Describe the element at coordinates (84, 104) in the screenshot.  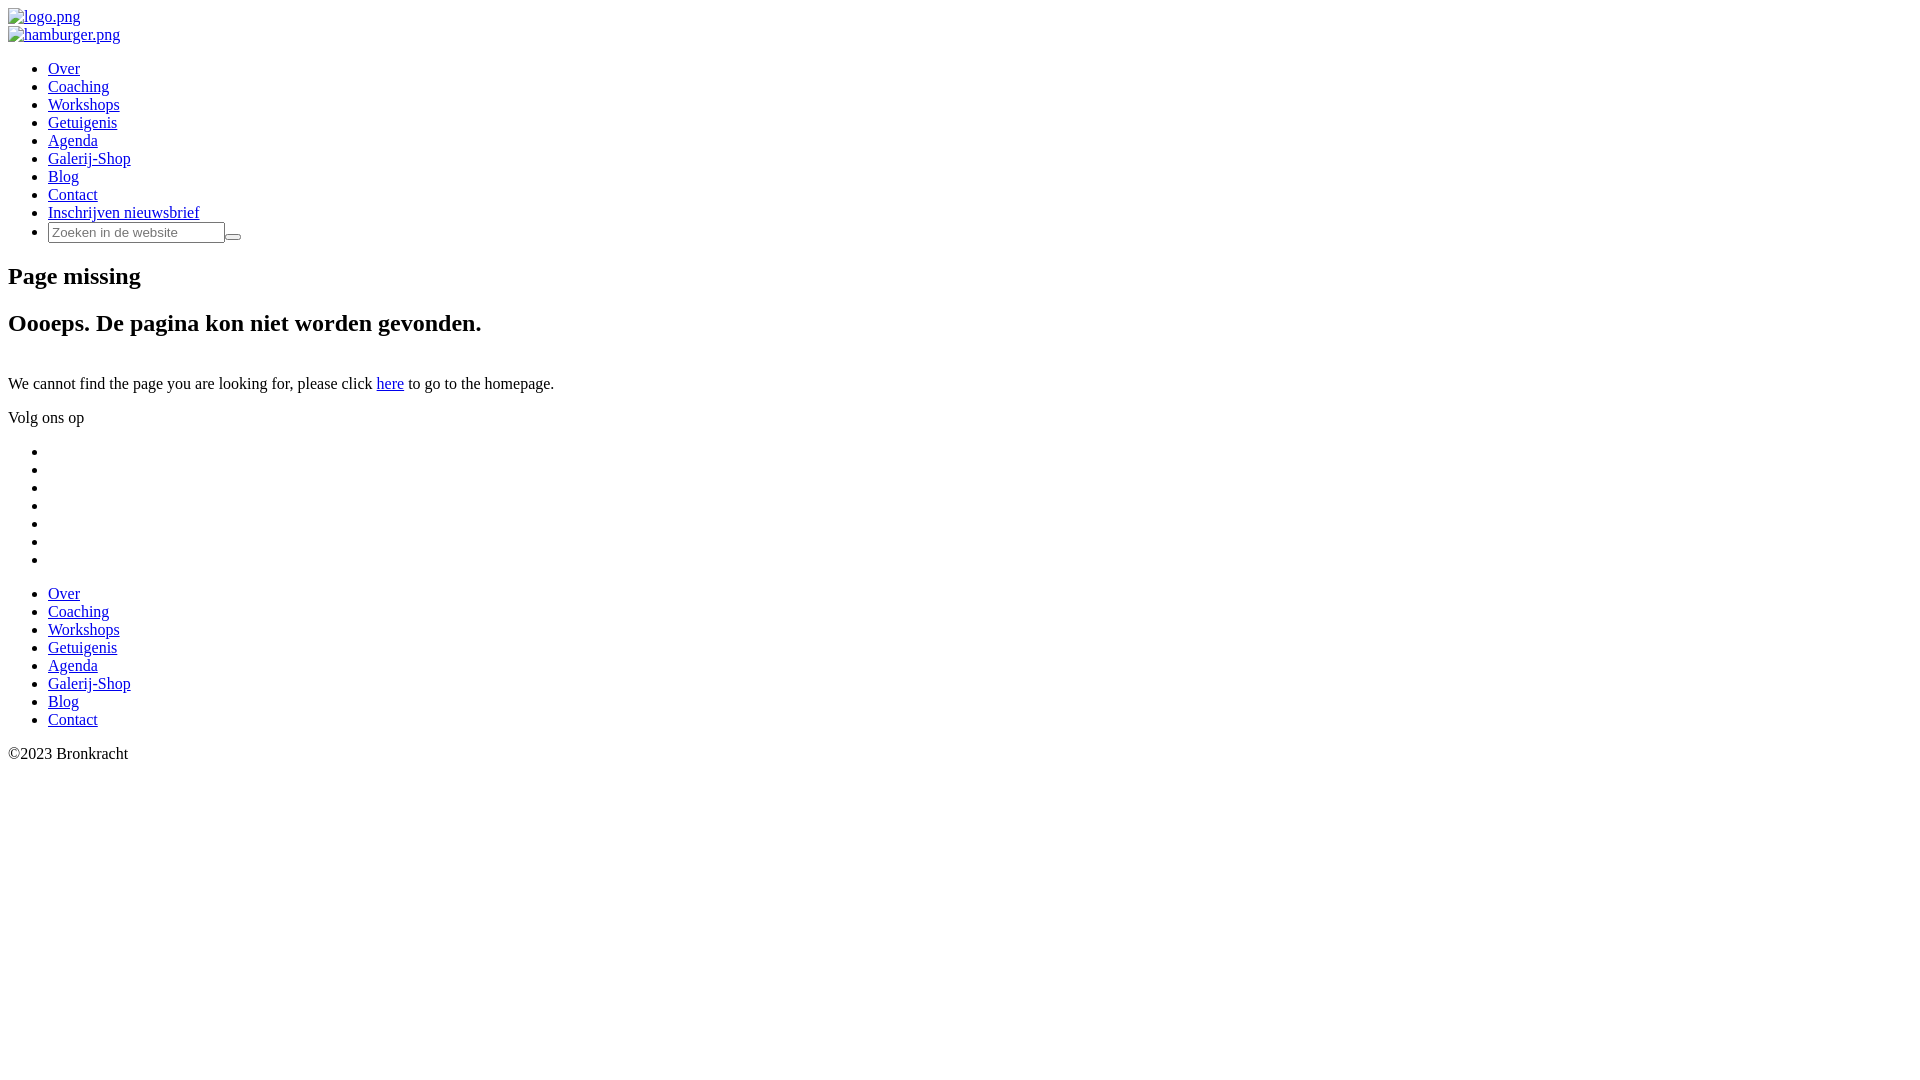
I see `Workshops` at that location.